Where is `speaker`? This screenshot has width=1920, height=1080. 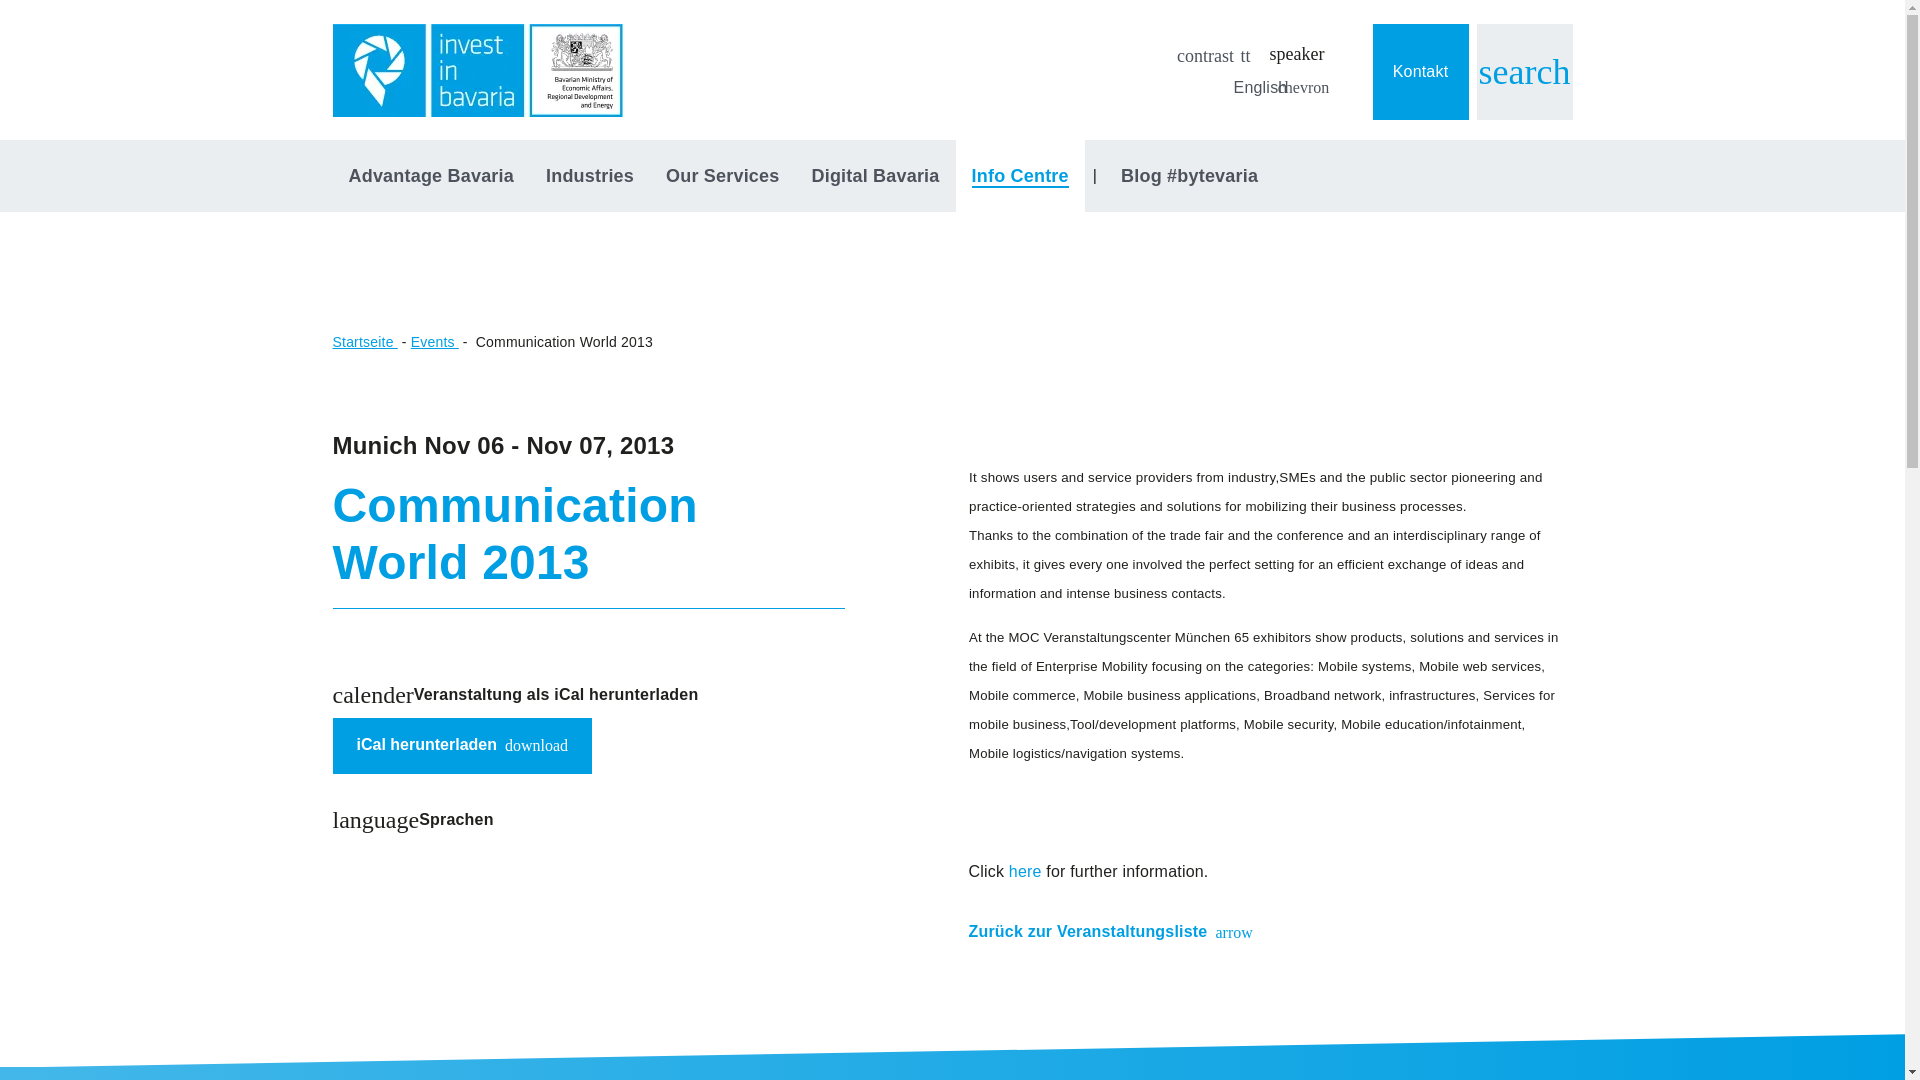 speaker is located at coordinates (1296, 54).